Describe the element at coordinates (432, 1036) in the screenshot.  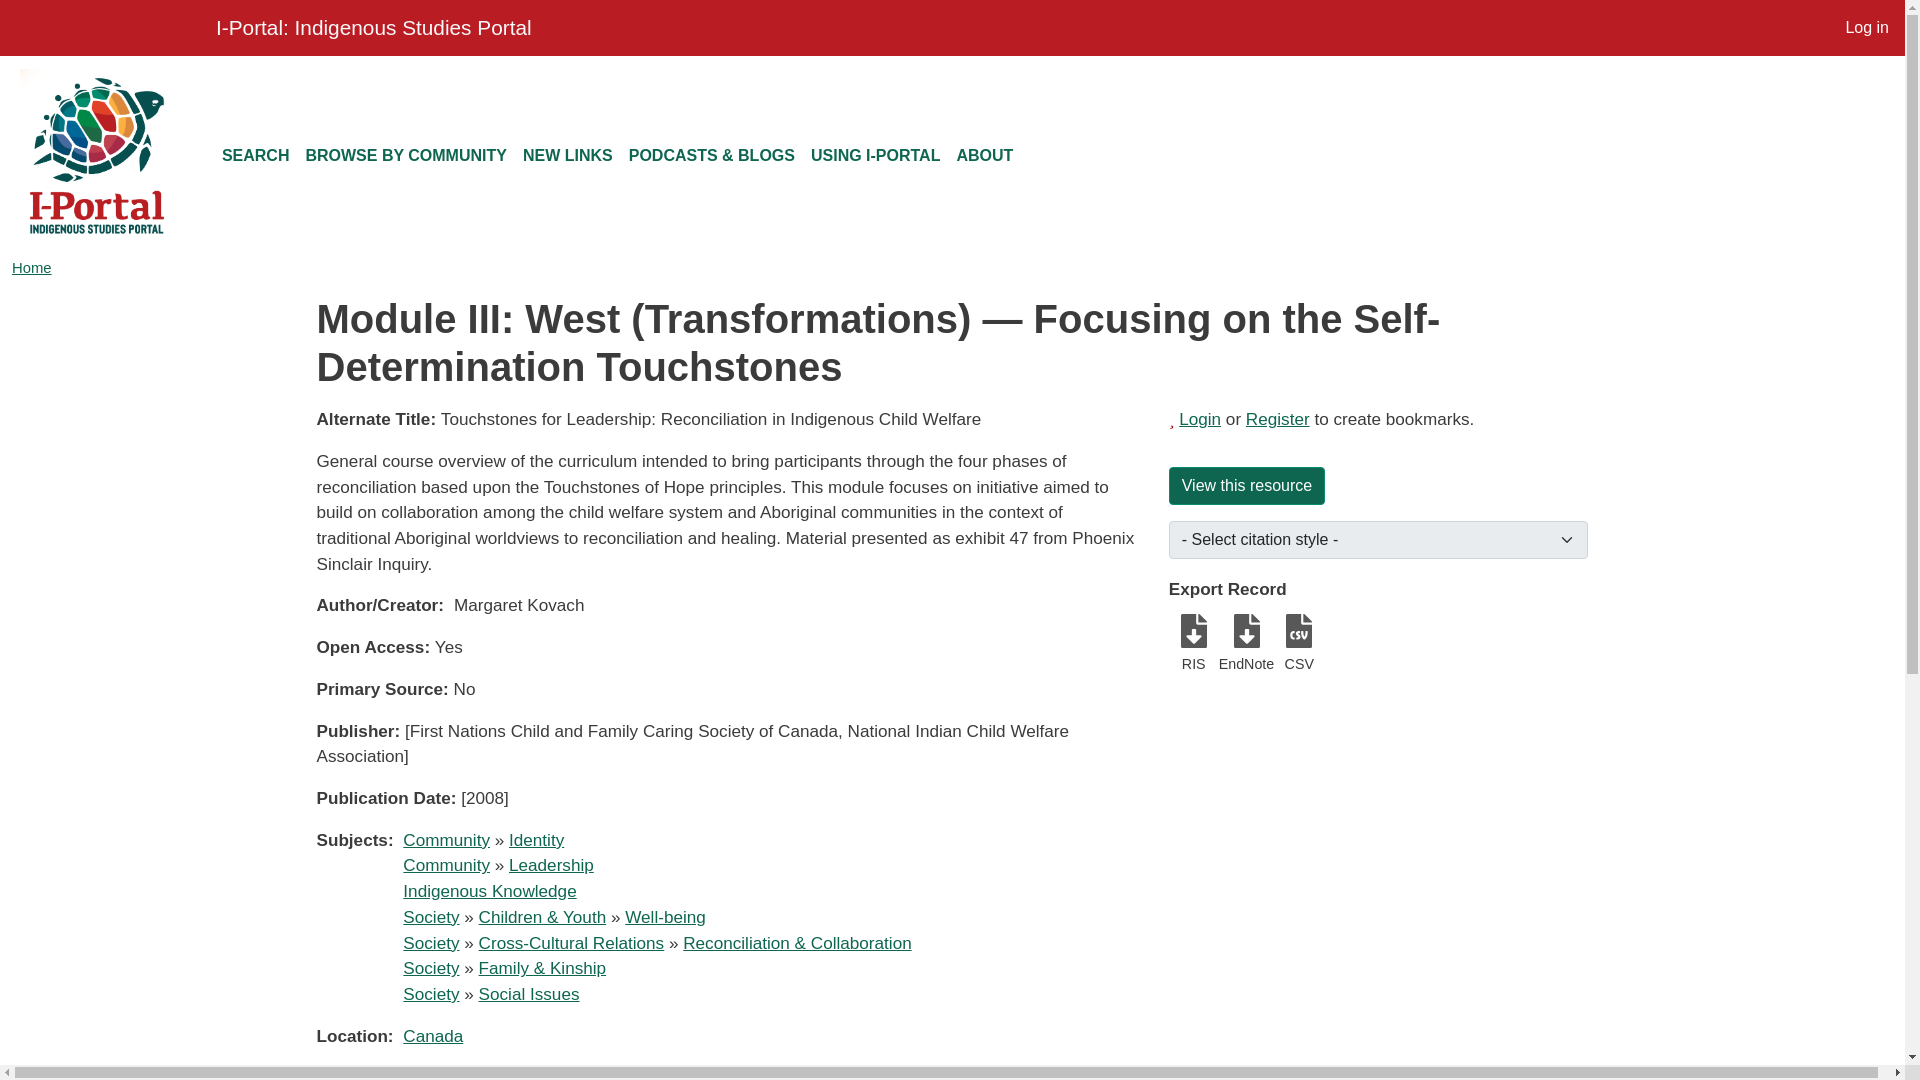
I see `Canada` at that location.